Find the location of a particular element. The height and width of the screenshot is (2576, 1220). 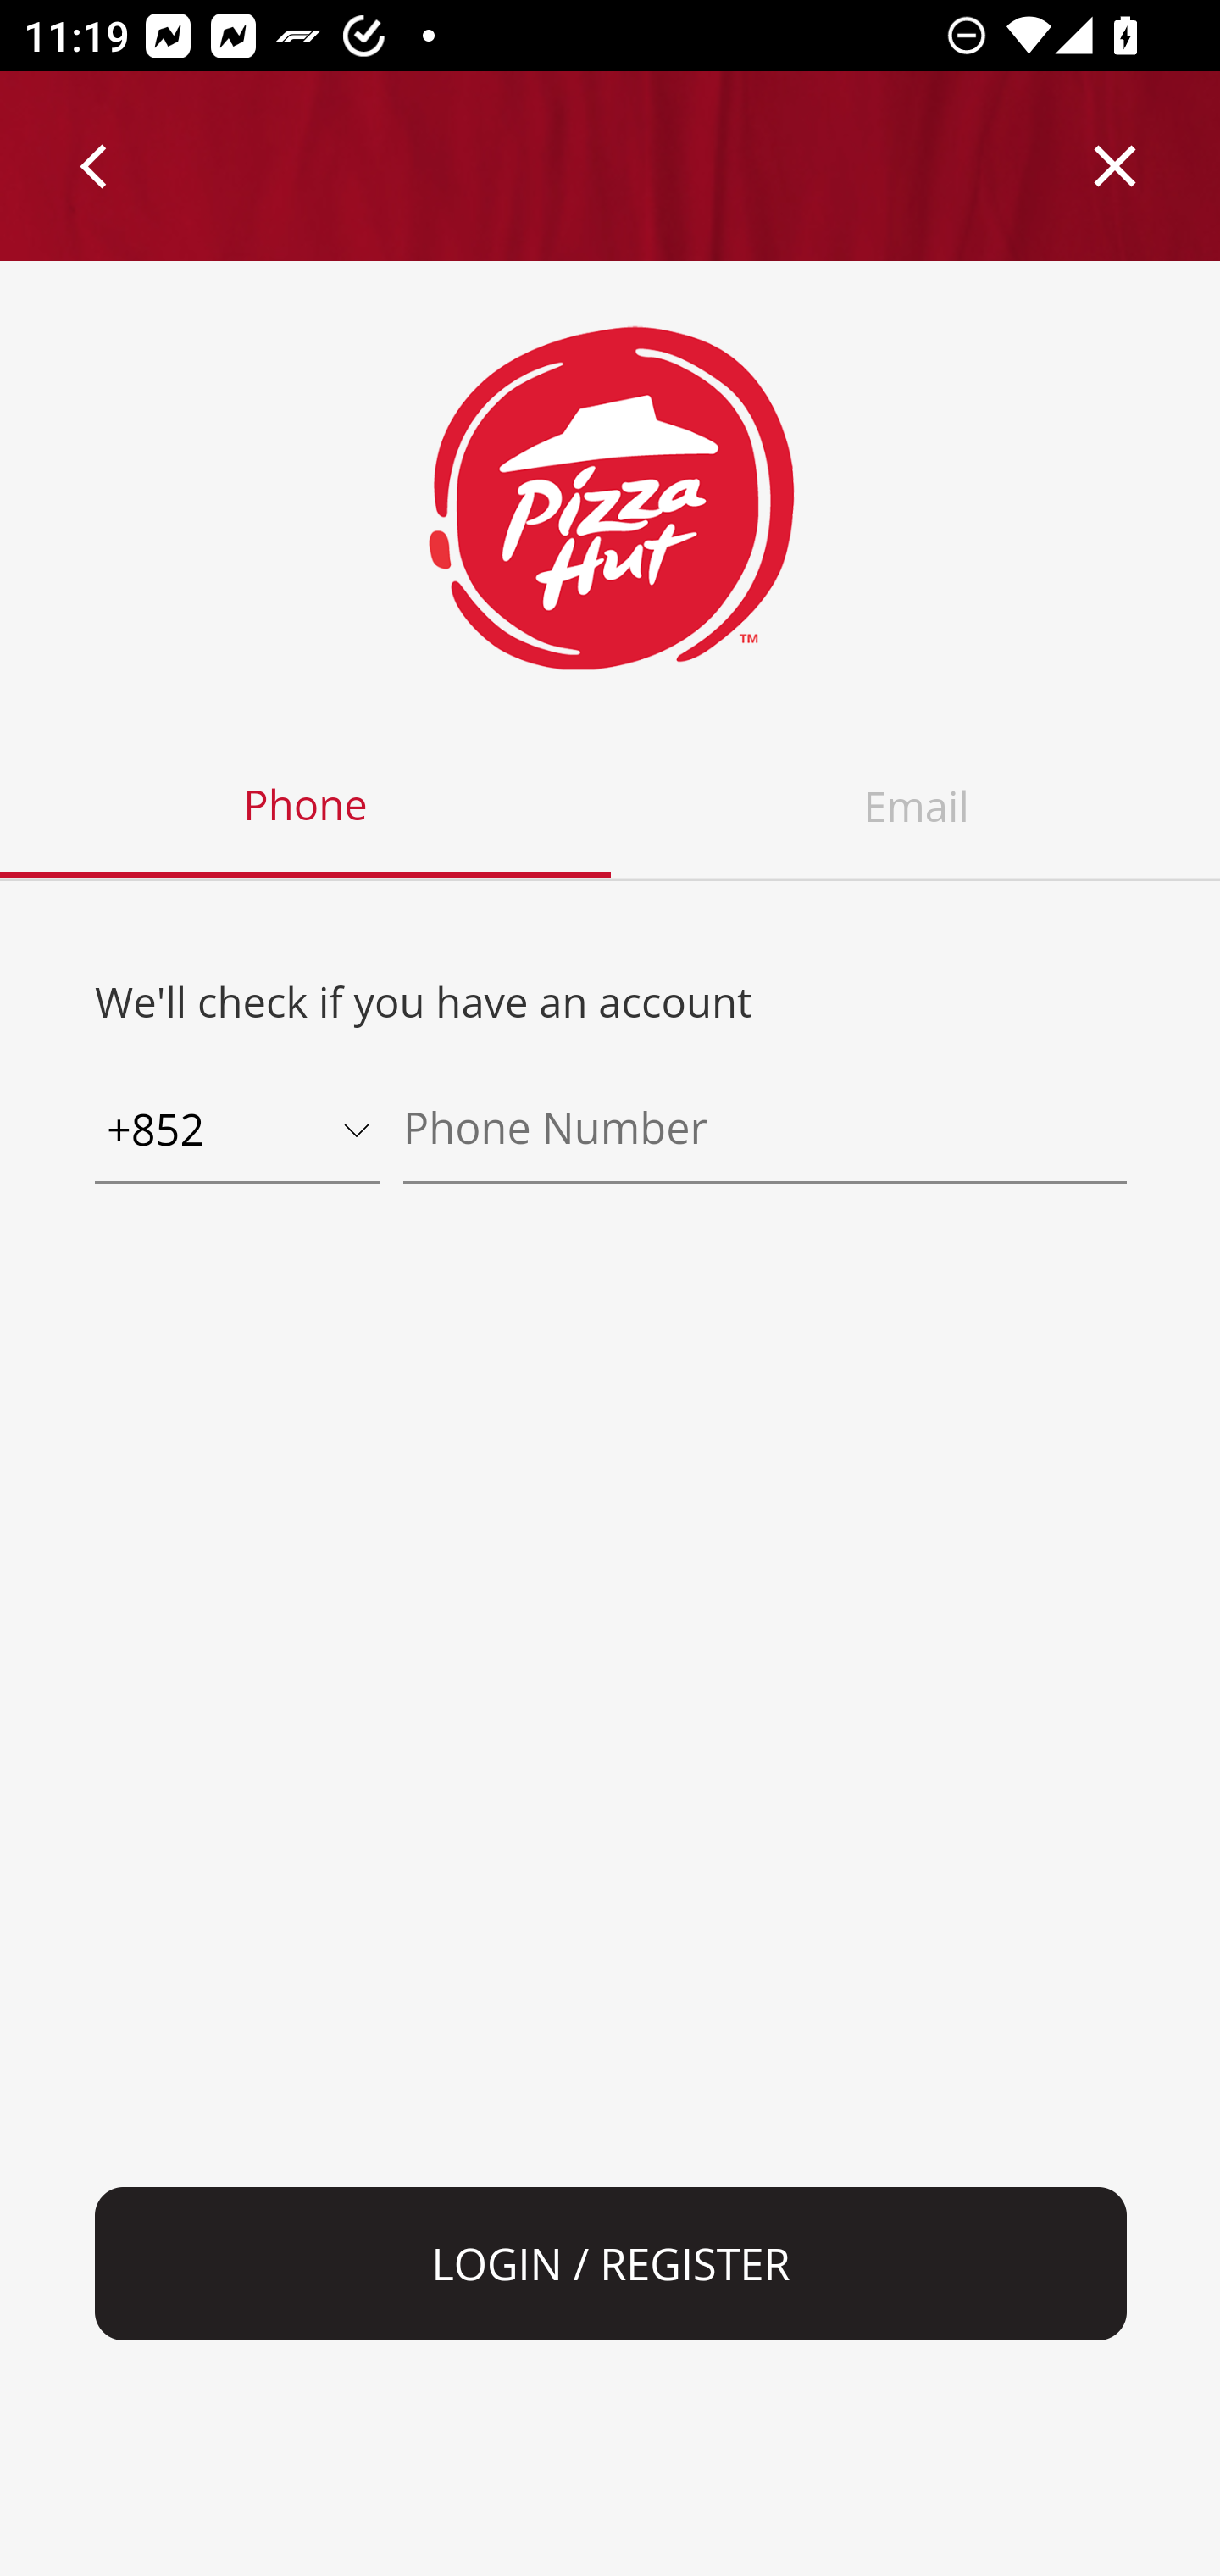

Email is located at coordinates (915, 807).